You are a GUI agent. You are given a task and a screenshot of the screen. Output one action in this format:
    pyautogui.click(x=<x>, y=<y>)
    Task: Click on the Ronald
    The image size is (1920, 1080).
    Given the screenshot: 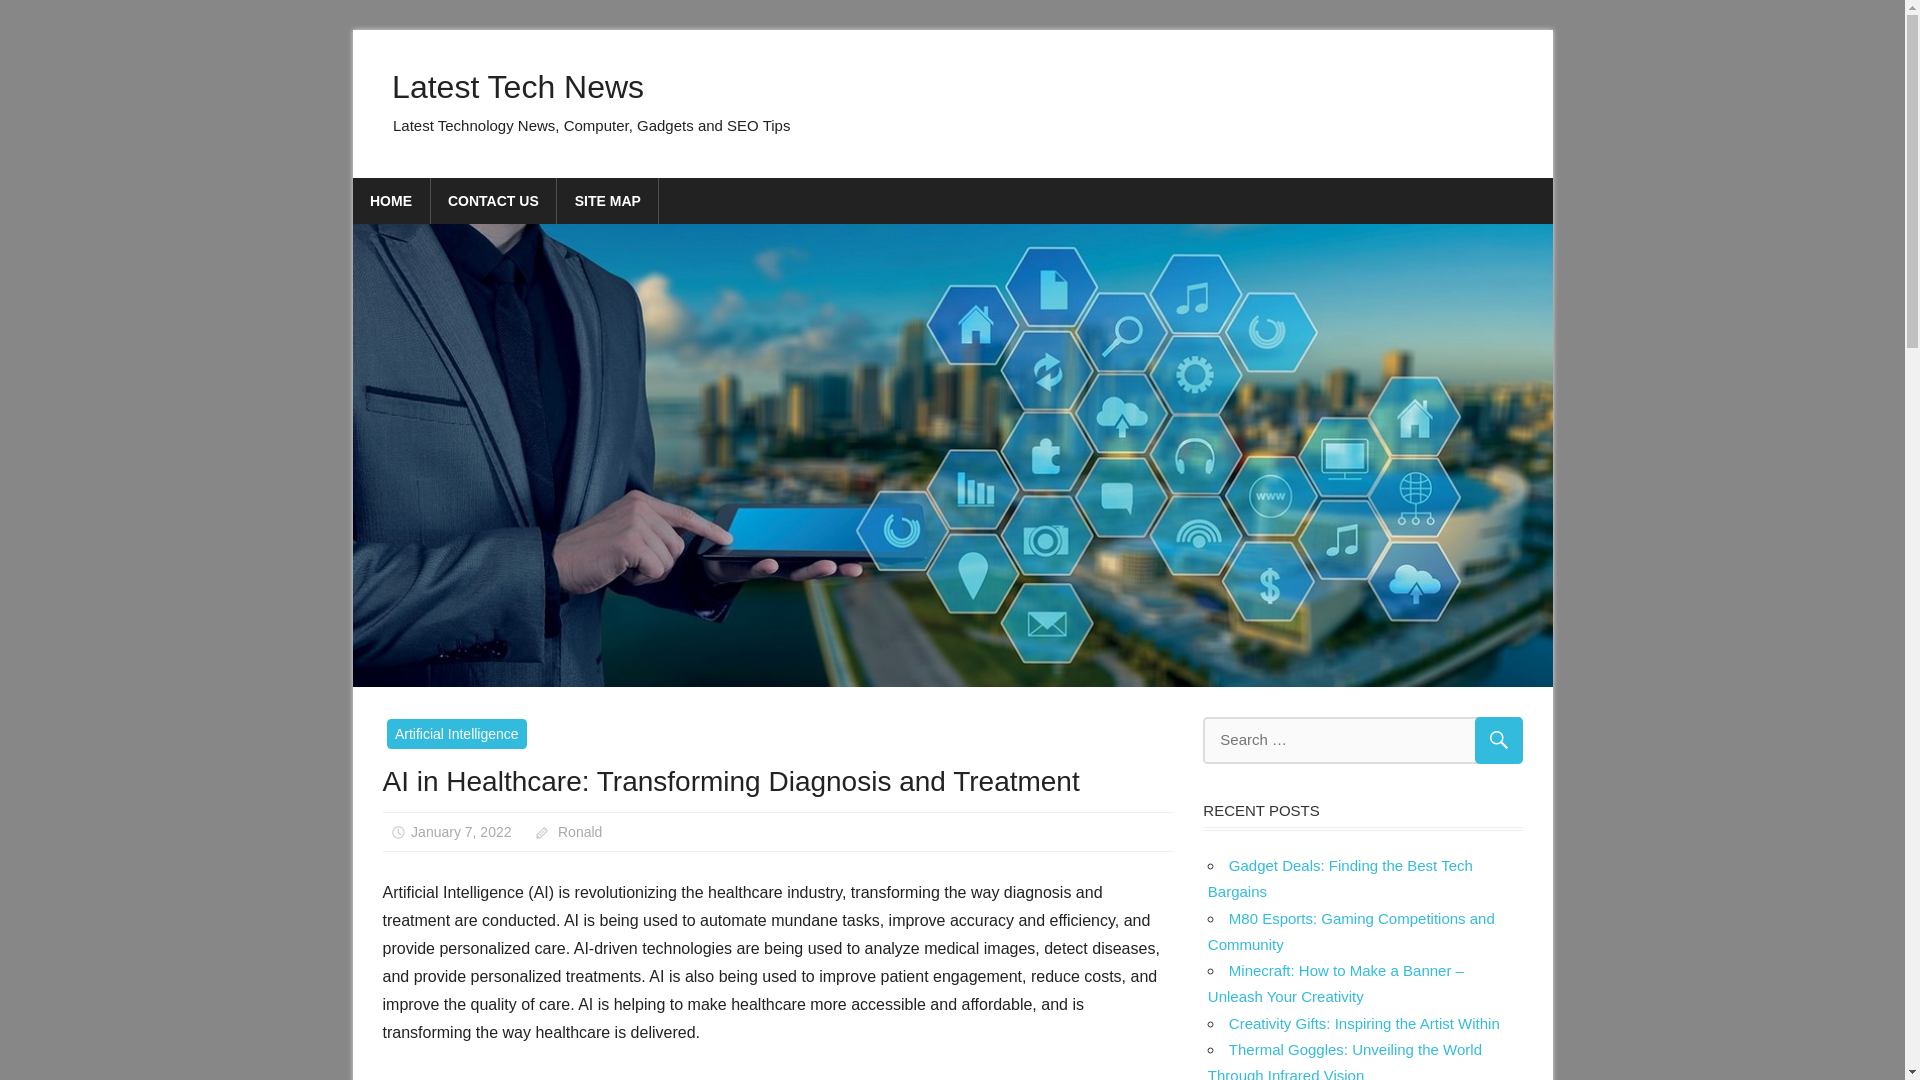 What is the action you would take?
    pyautogui.click(x=580, y=832)
    